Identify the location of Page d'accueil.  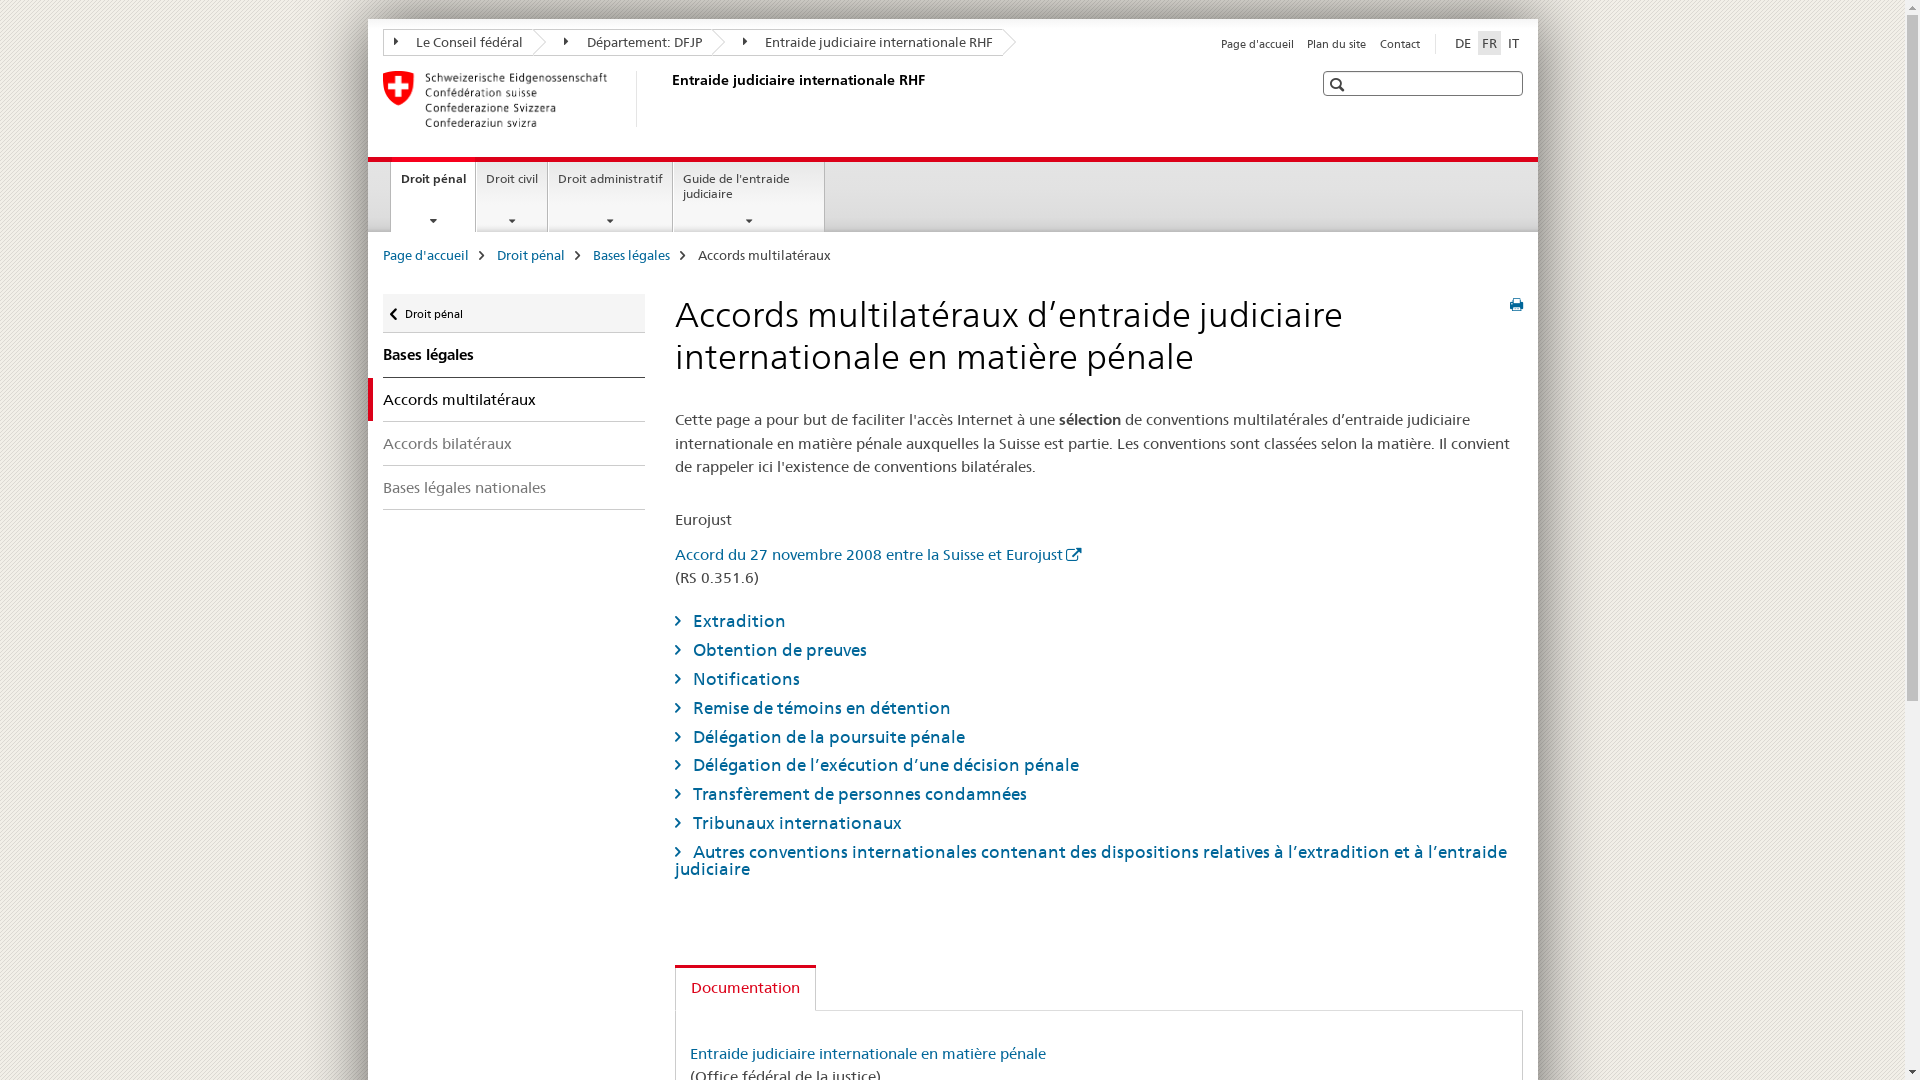
(1258, 44).